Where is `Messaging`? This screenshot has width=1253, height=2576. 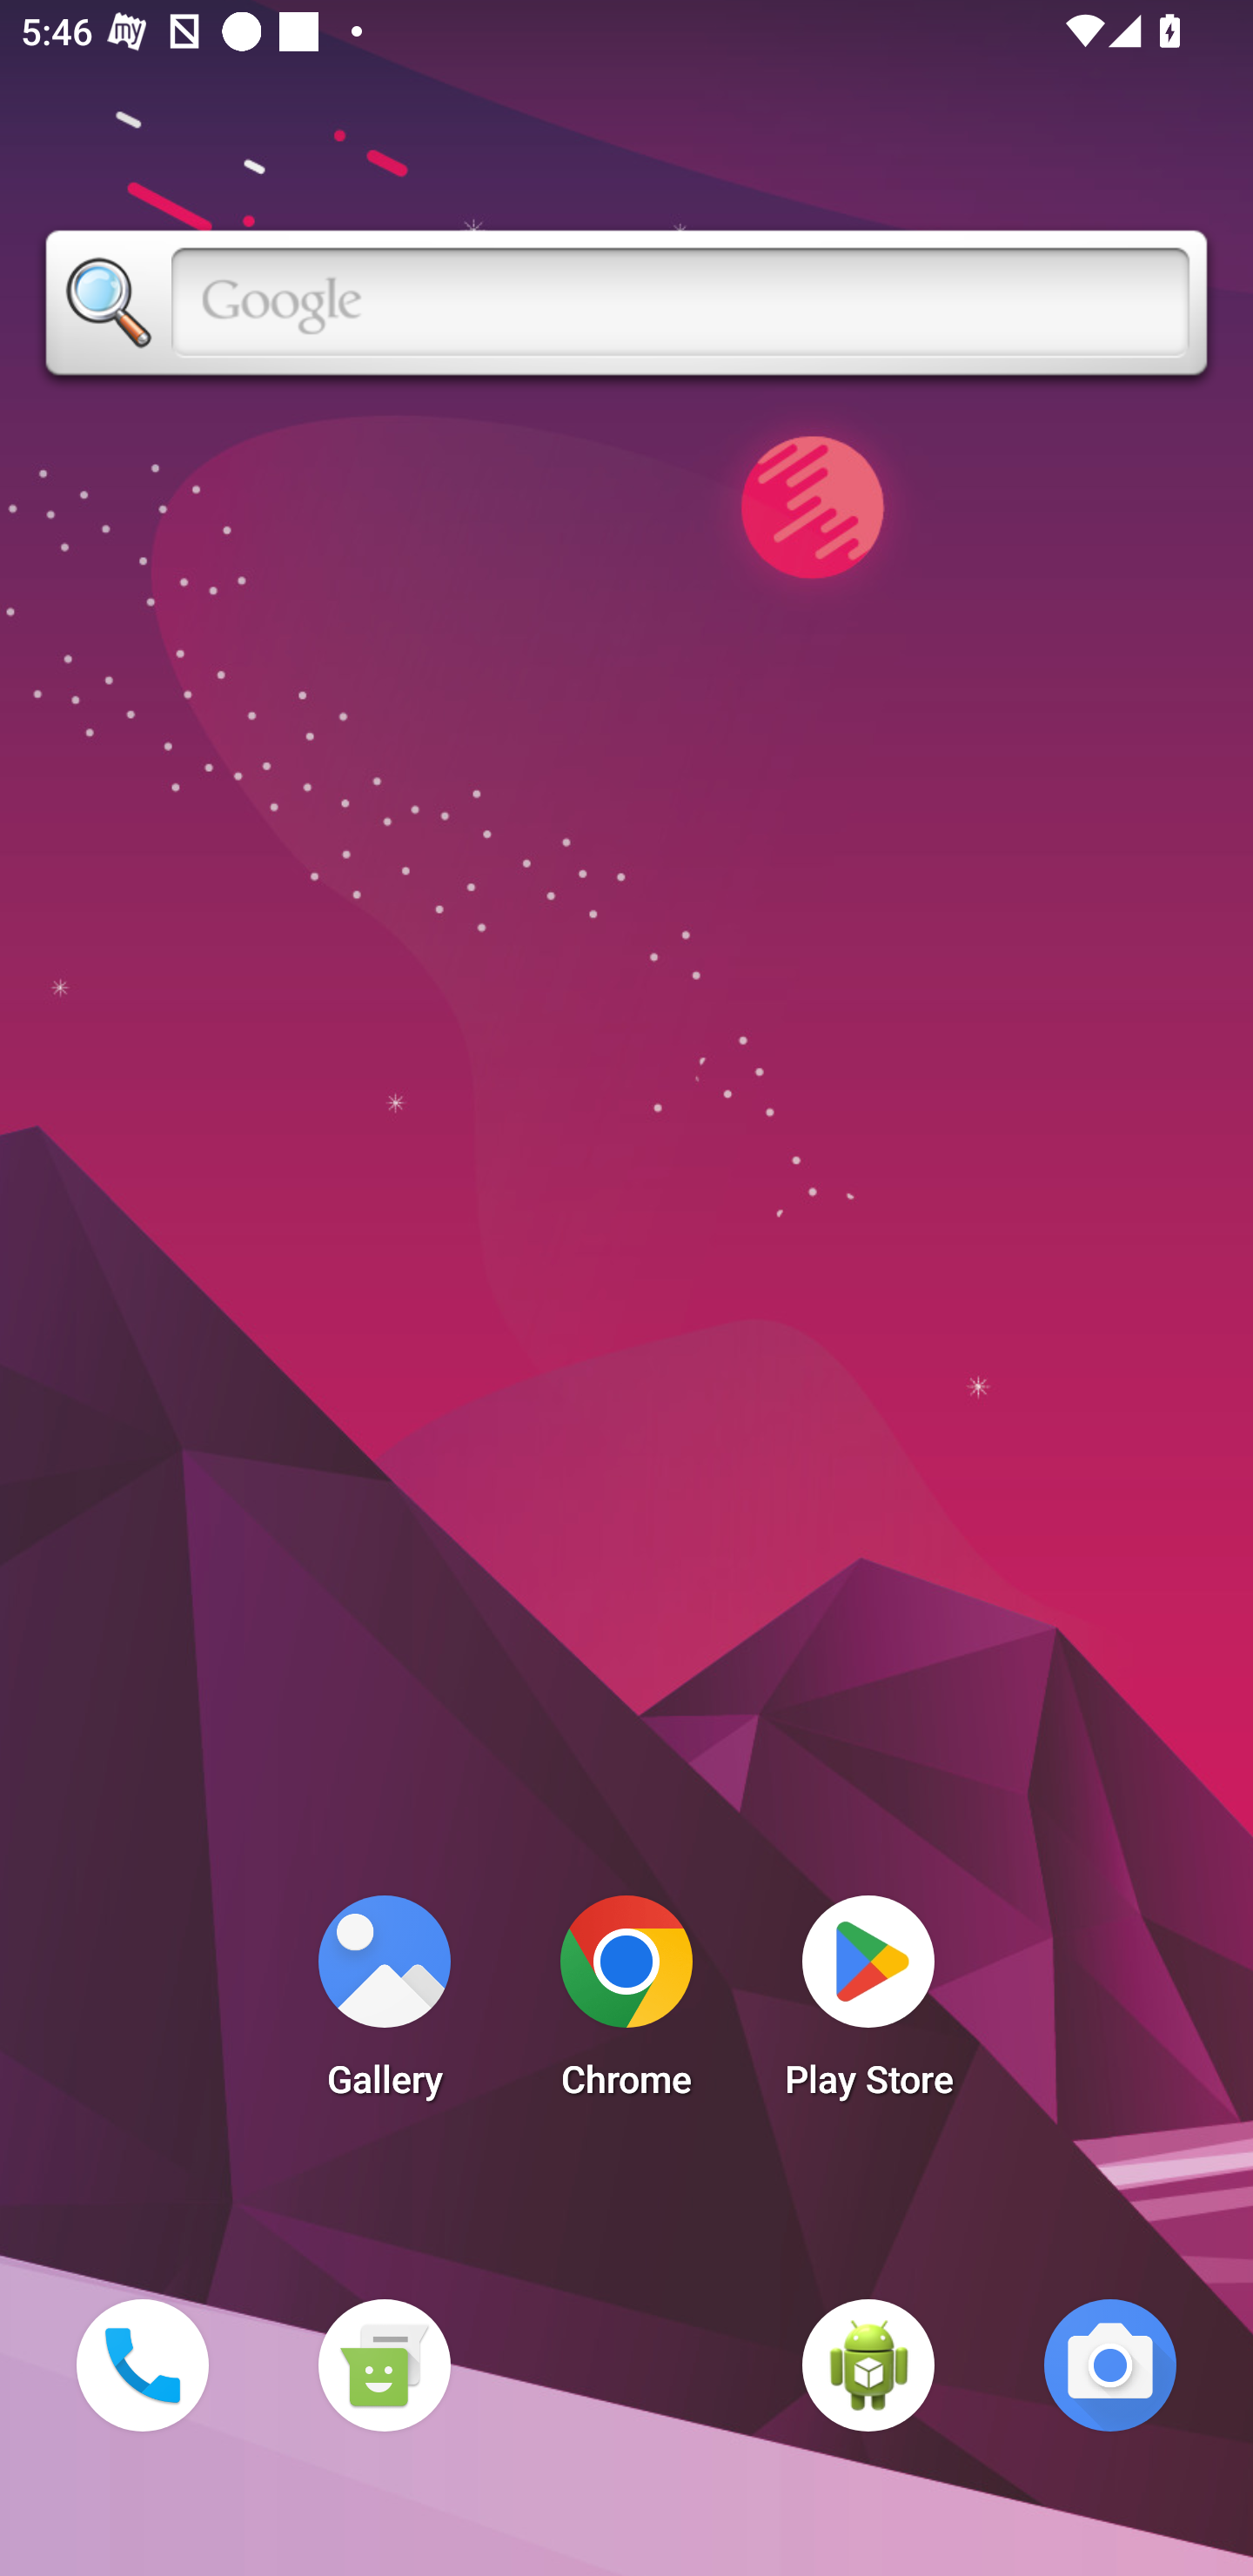 Messaging is located at coordinates (384, 2365).